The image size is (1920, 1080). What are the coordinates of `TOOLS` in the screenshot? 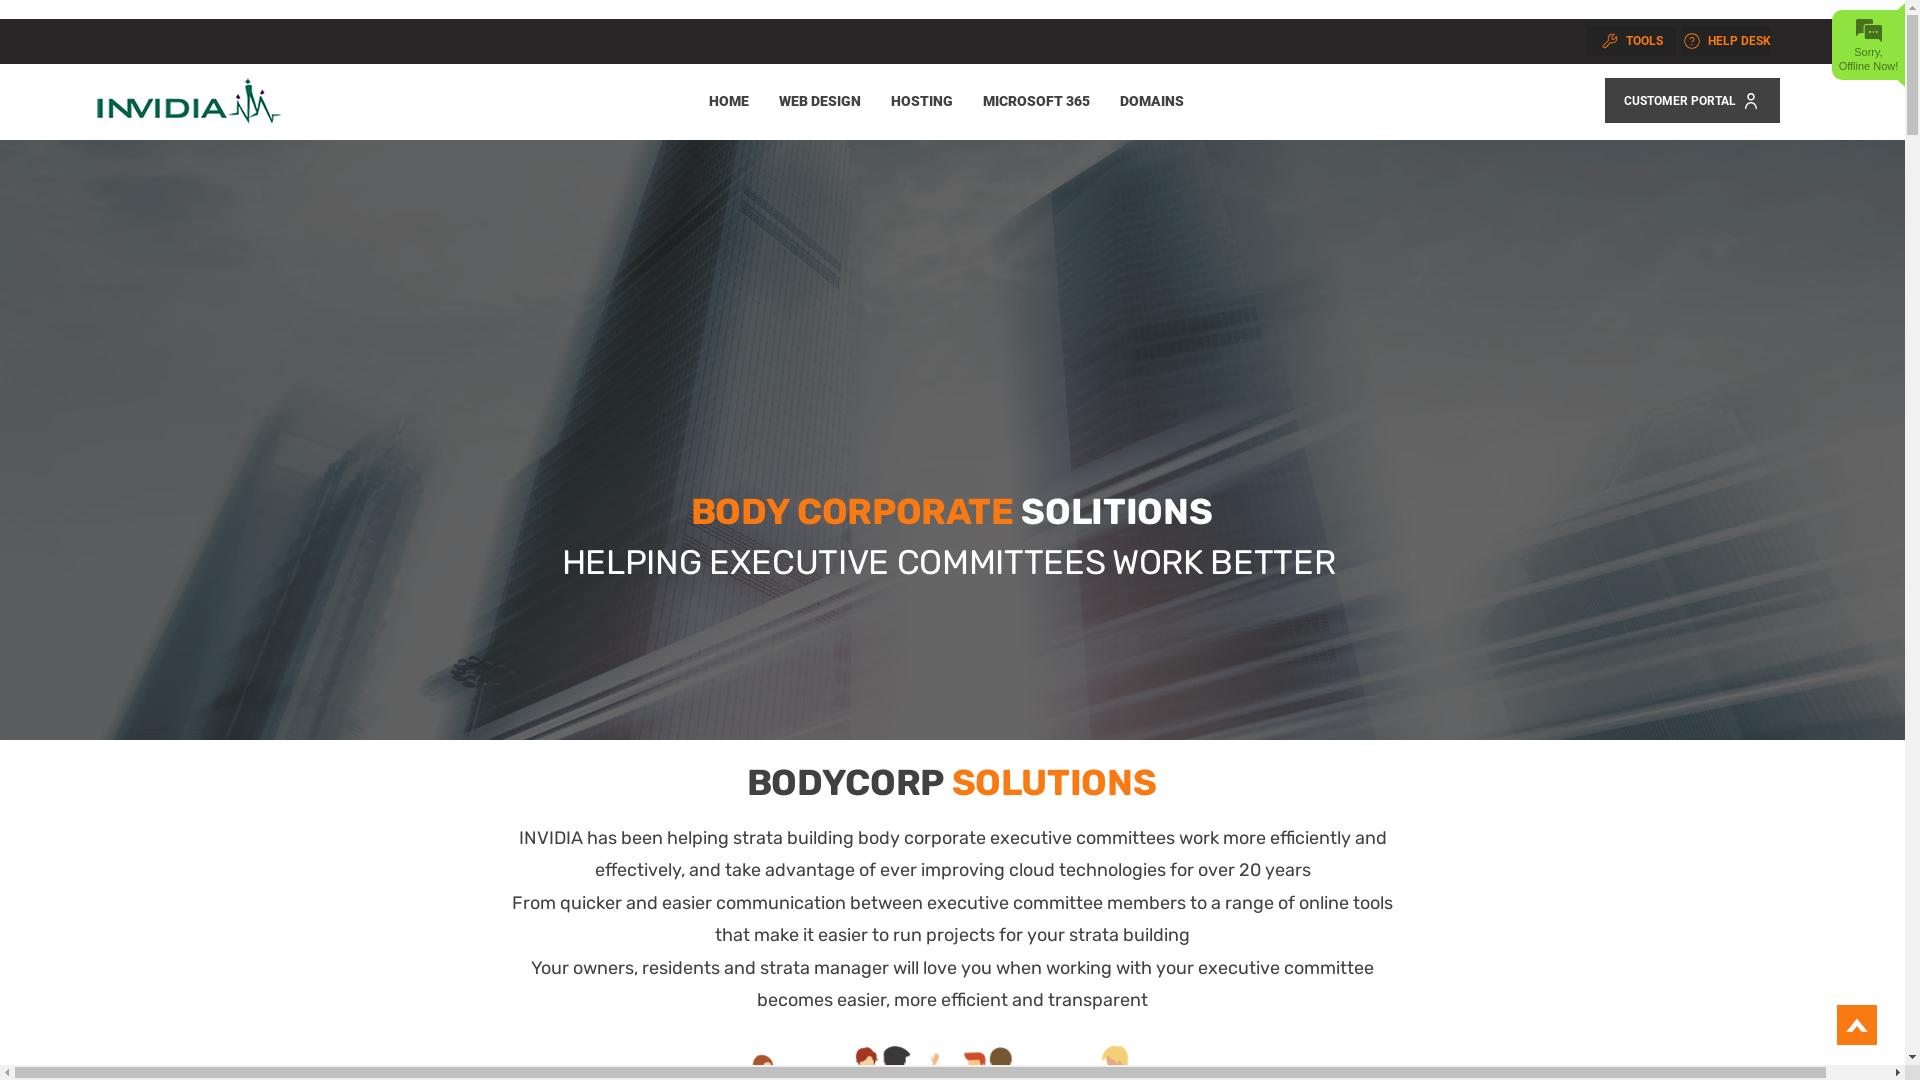 It's located at (1631, 41).